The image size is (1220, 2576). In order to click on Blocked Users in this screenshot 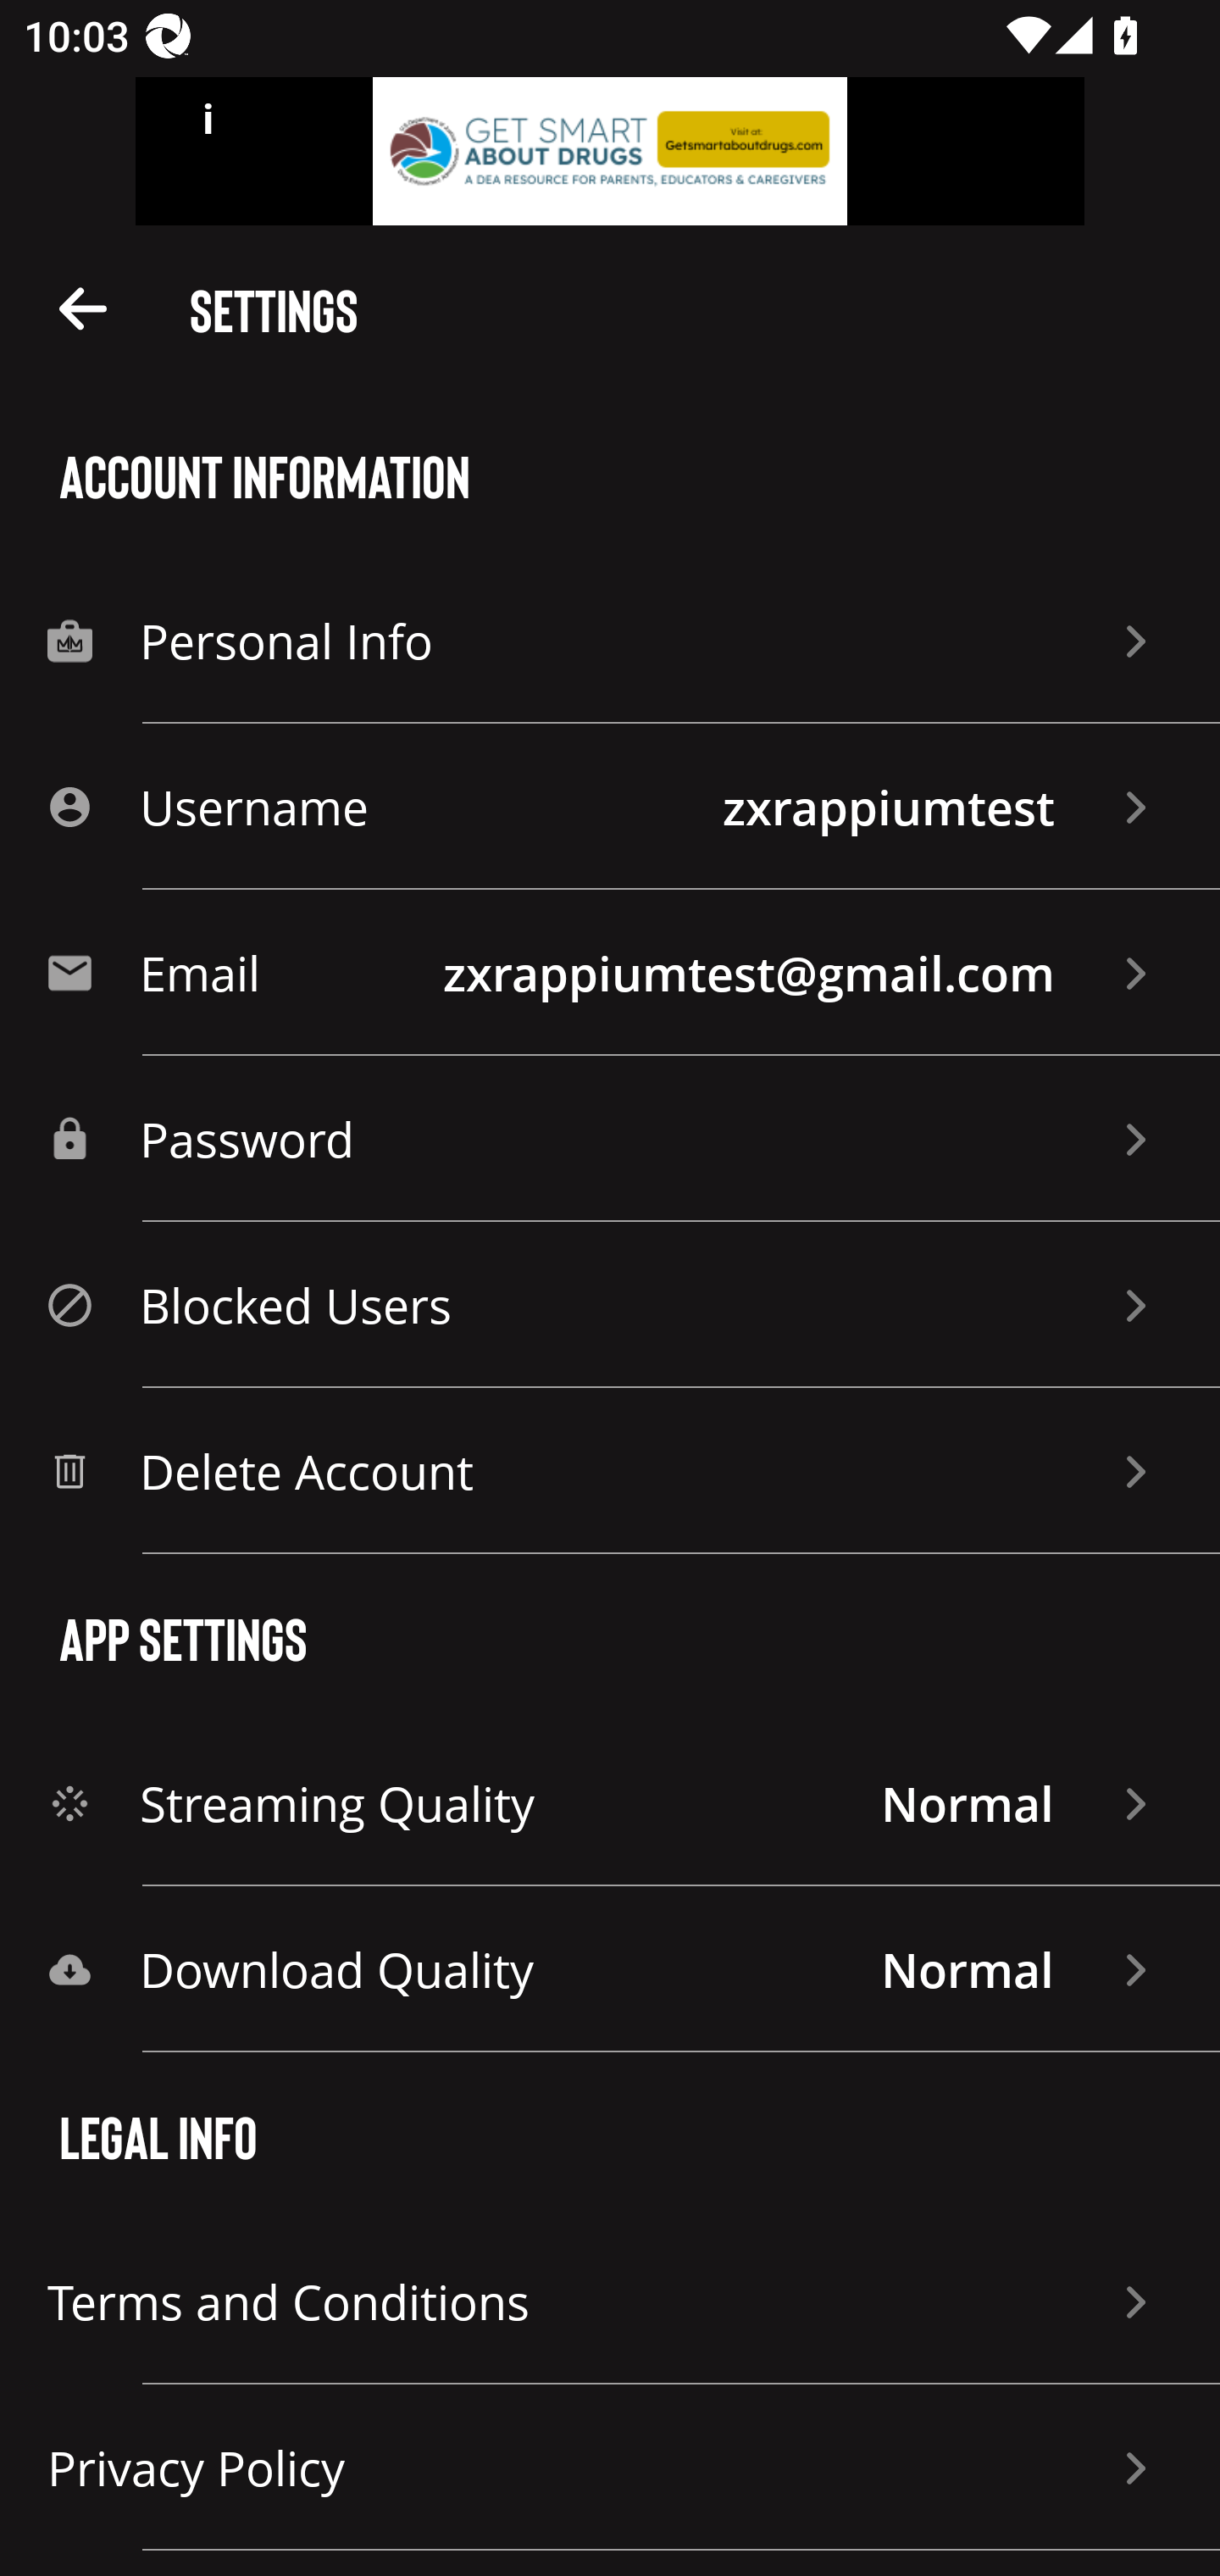, I will do `click(610, 1304)`.